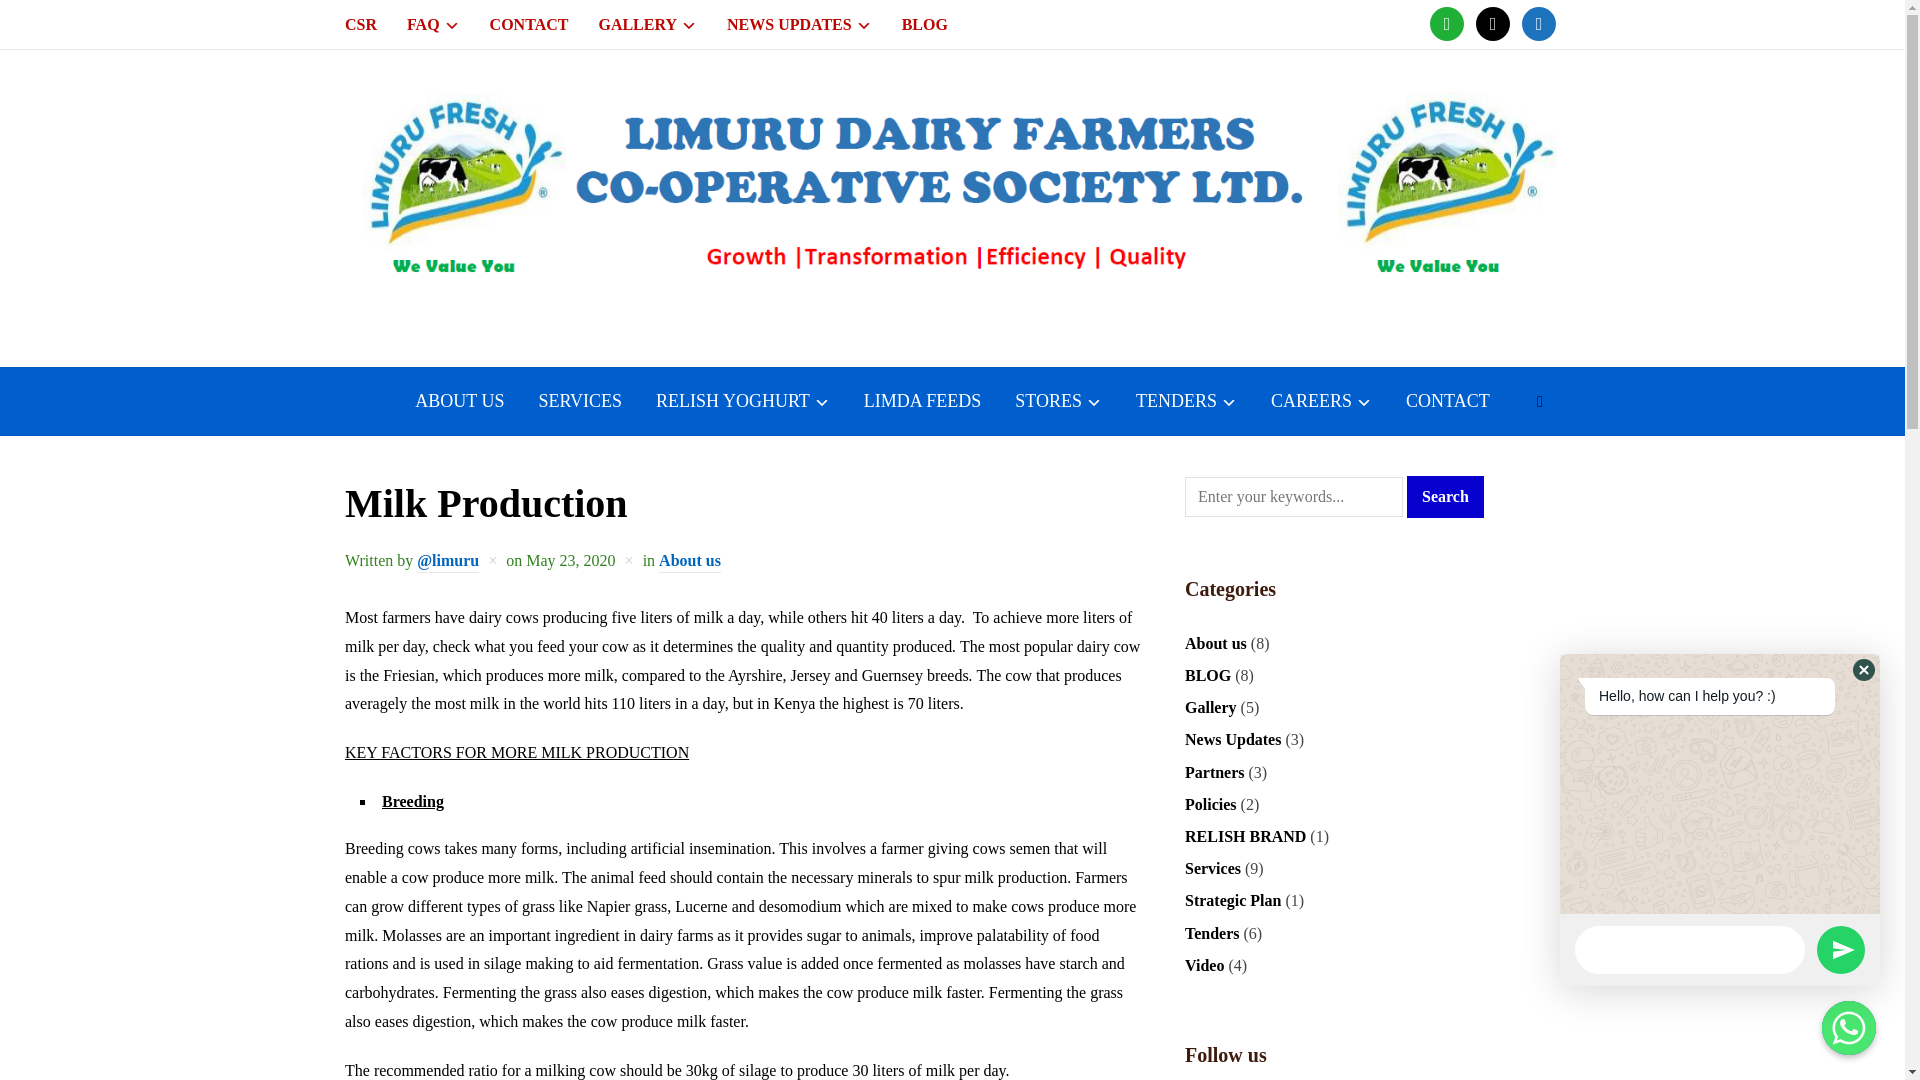 Image resolution: width=1920 pixels, height=1080 pixels. I want to click on RELISH YOGHURT, so click(742, 402).